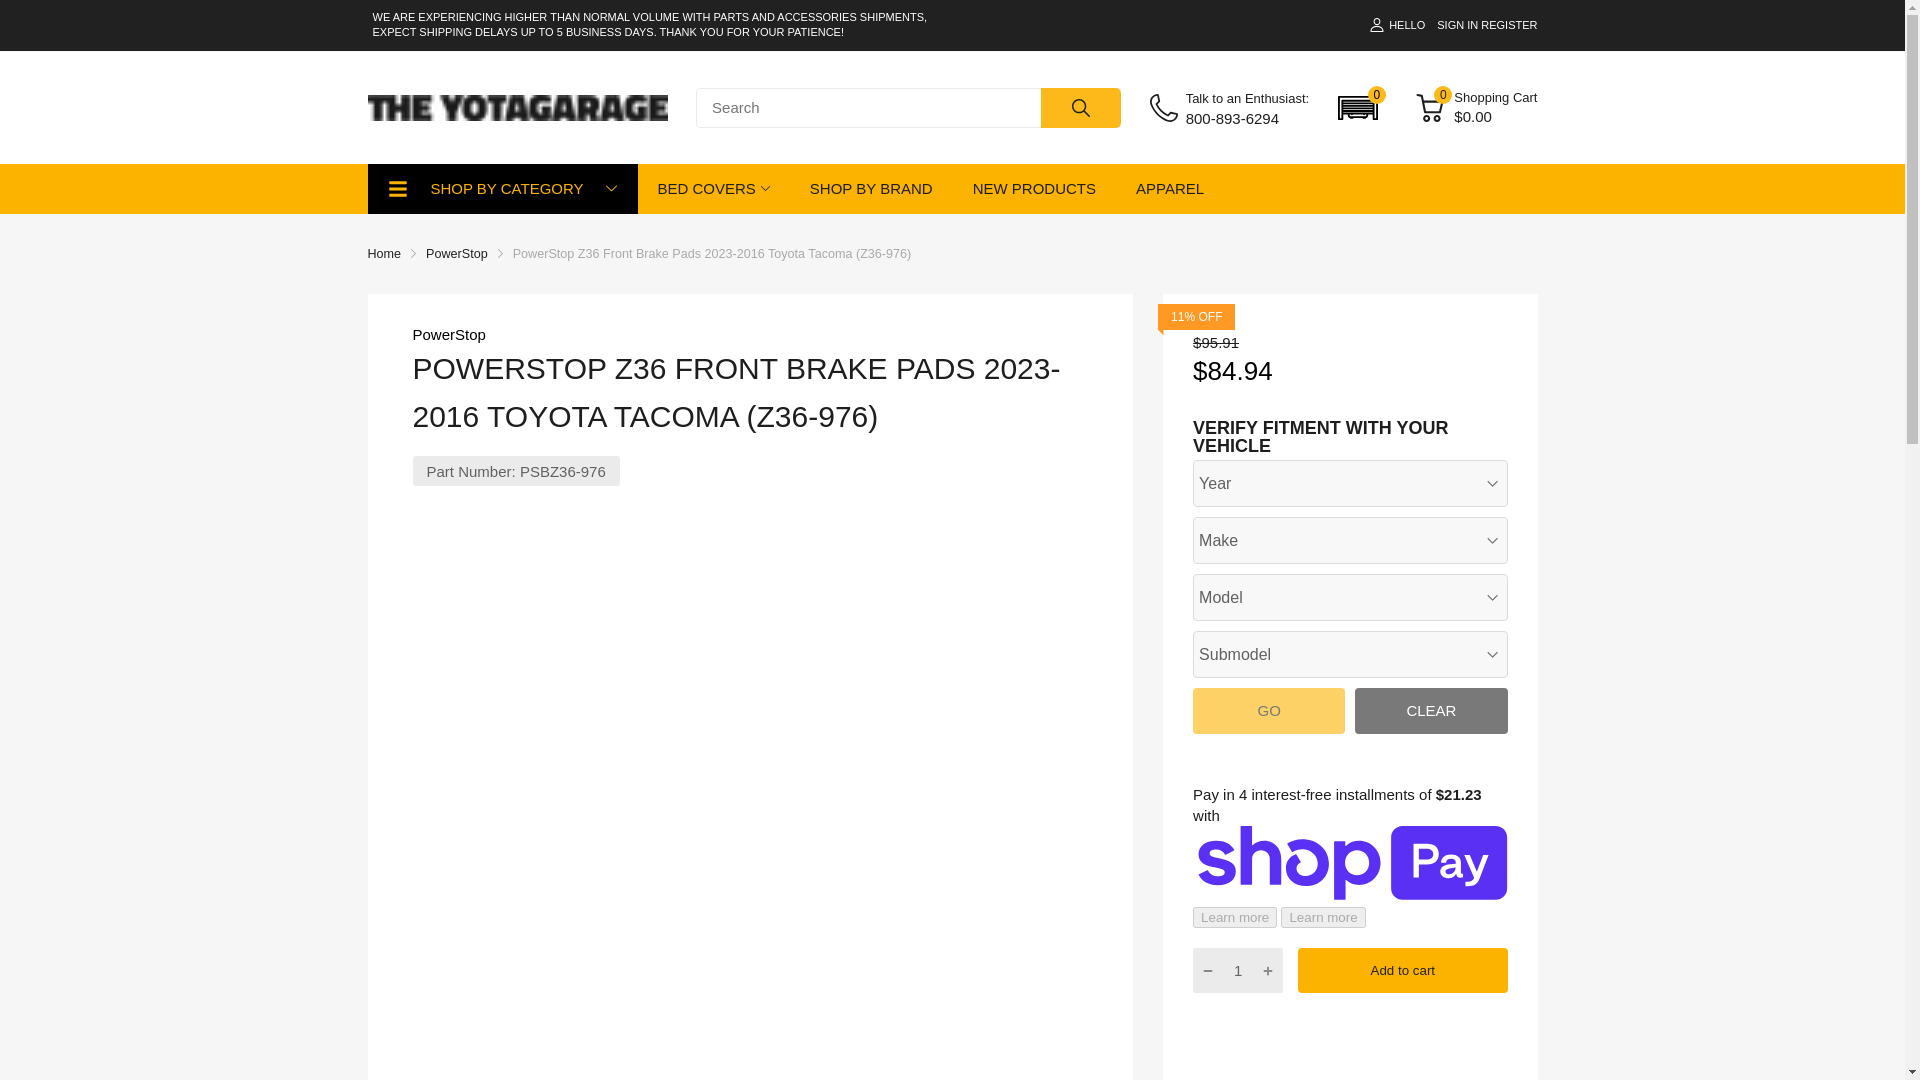  Describe the element at coordinates (1396, 25) in the screenshot. I see `HELLO` at that location.